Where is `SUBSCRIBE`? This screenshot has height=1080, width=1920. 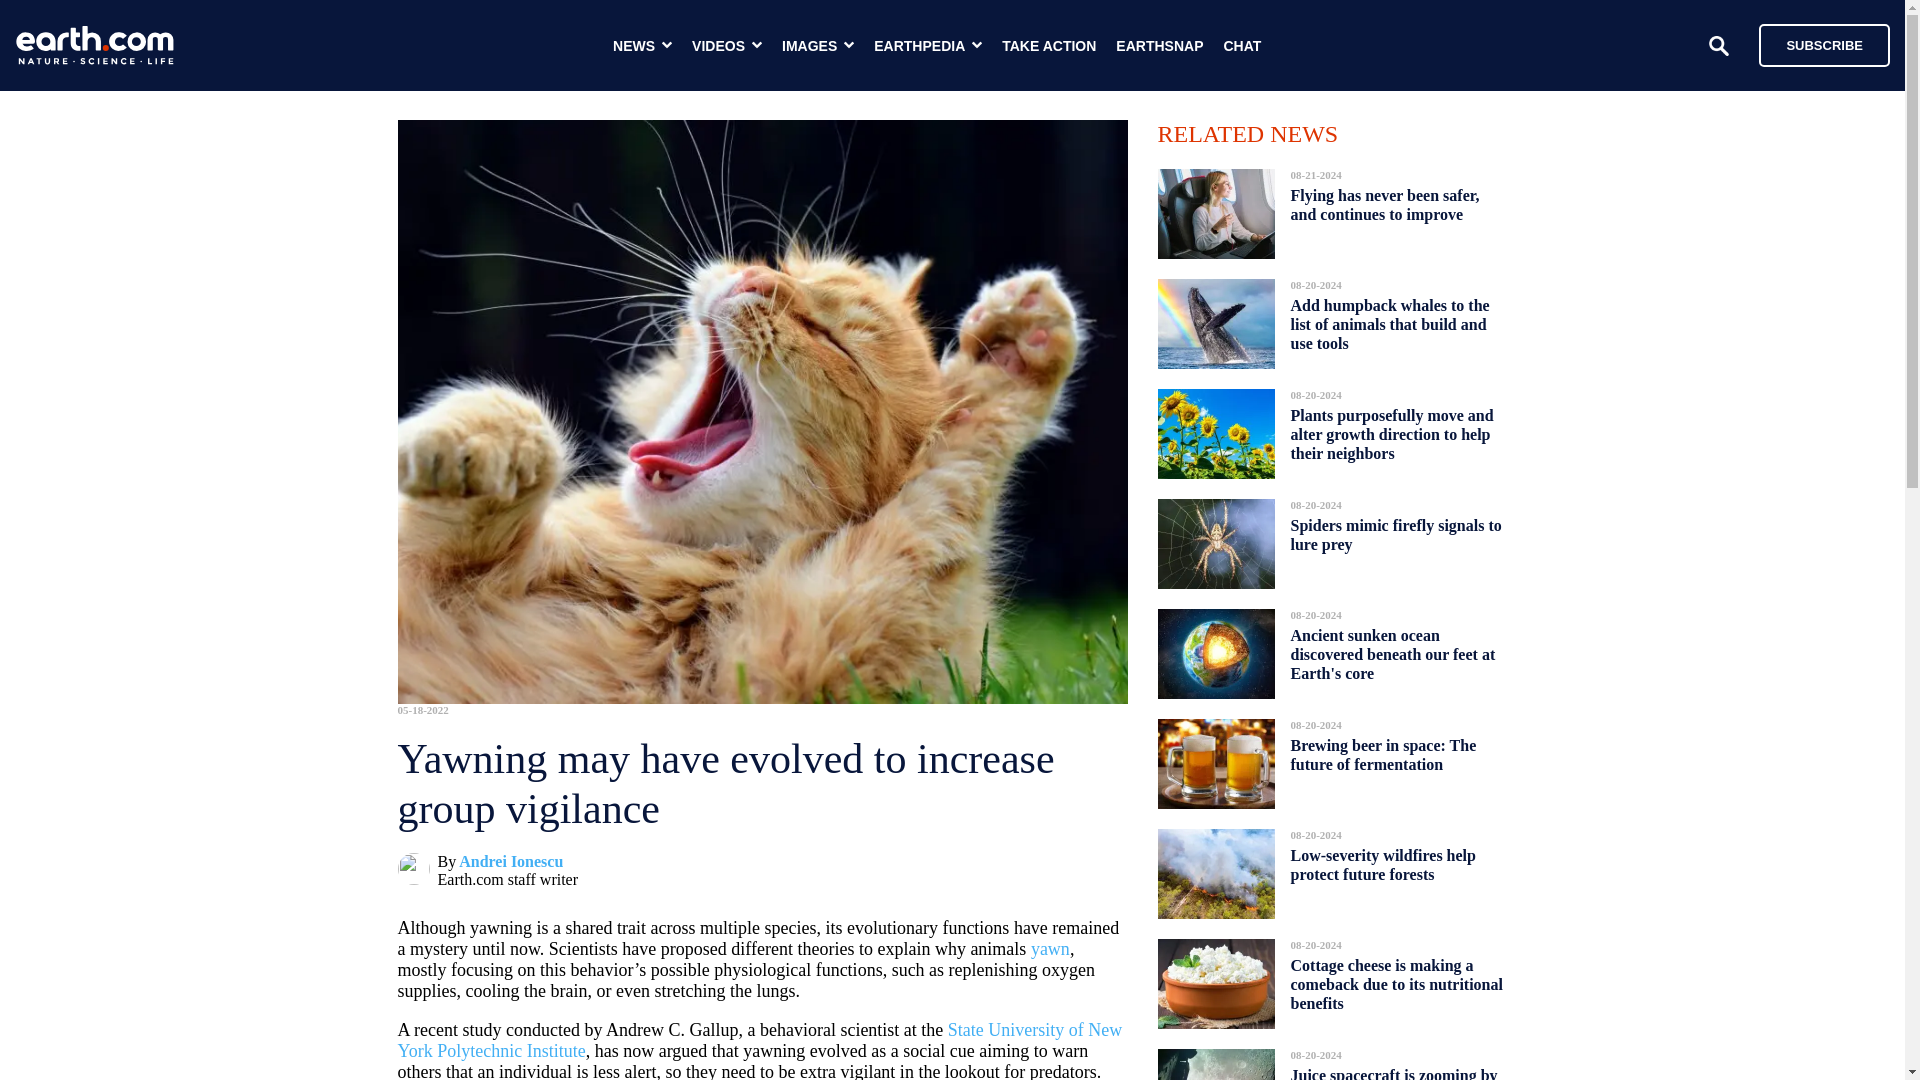 SUBSCRIBE is located at coordinates (1814, 44).